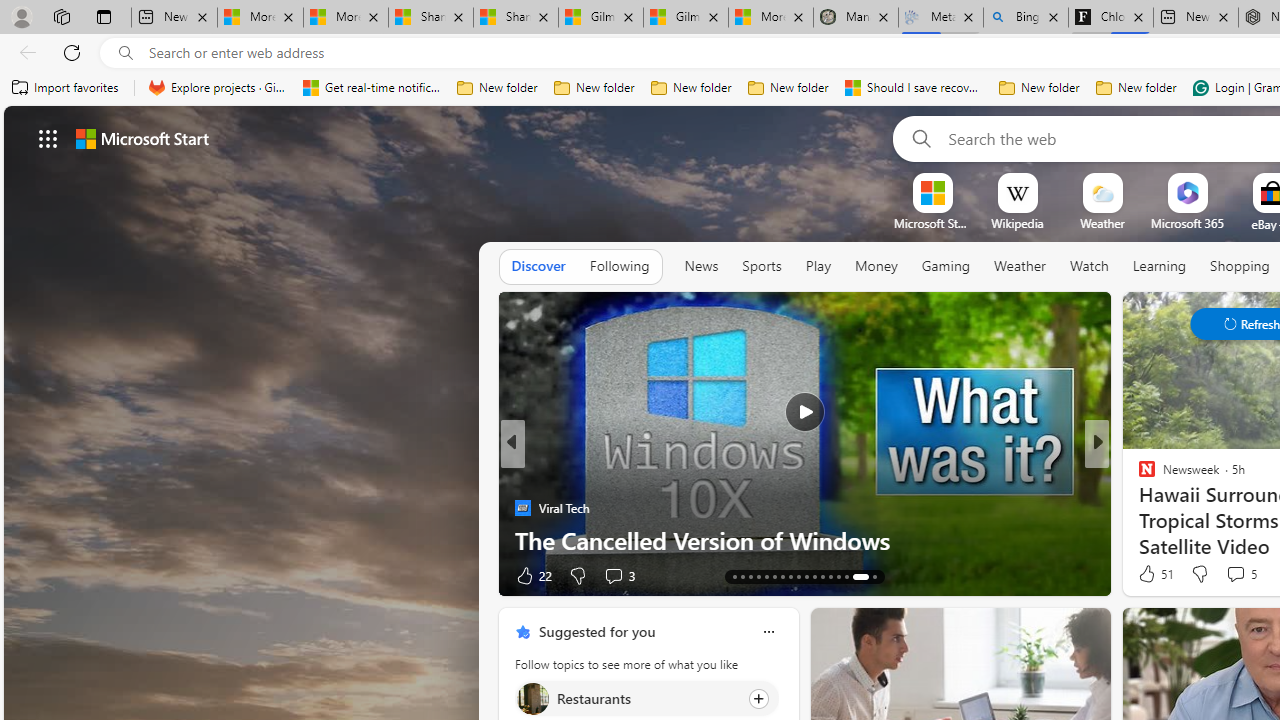 This screenshot has height=720, width=1280. What do you see at coordinates (1017, 223) in the screenshot?
I see `Wikipedia` at bounding box center [1017, 223].